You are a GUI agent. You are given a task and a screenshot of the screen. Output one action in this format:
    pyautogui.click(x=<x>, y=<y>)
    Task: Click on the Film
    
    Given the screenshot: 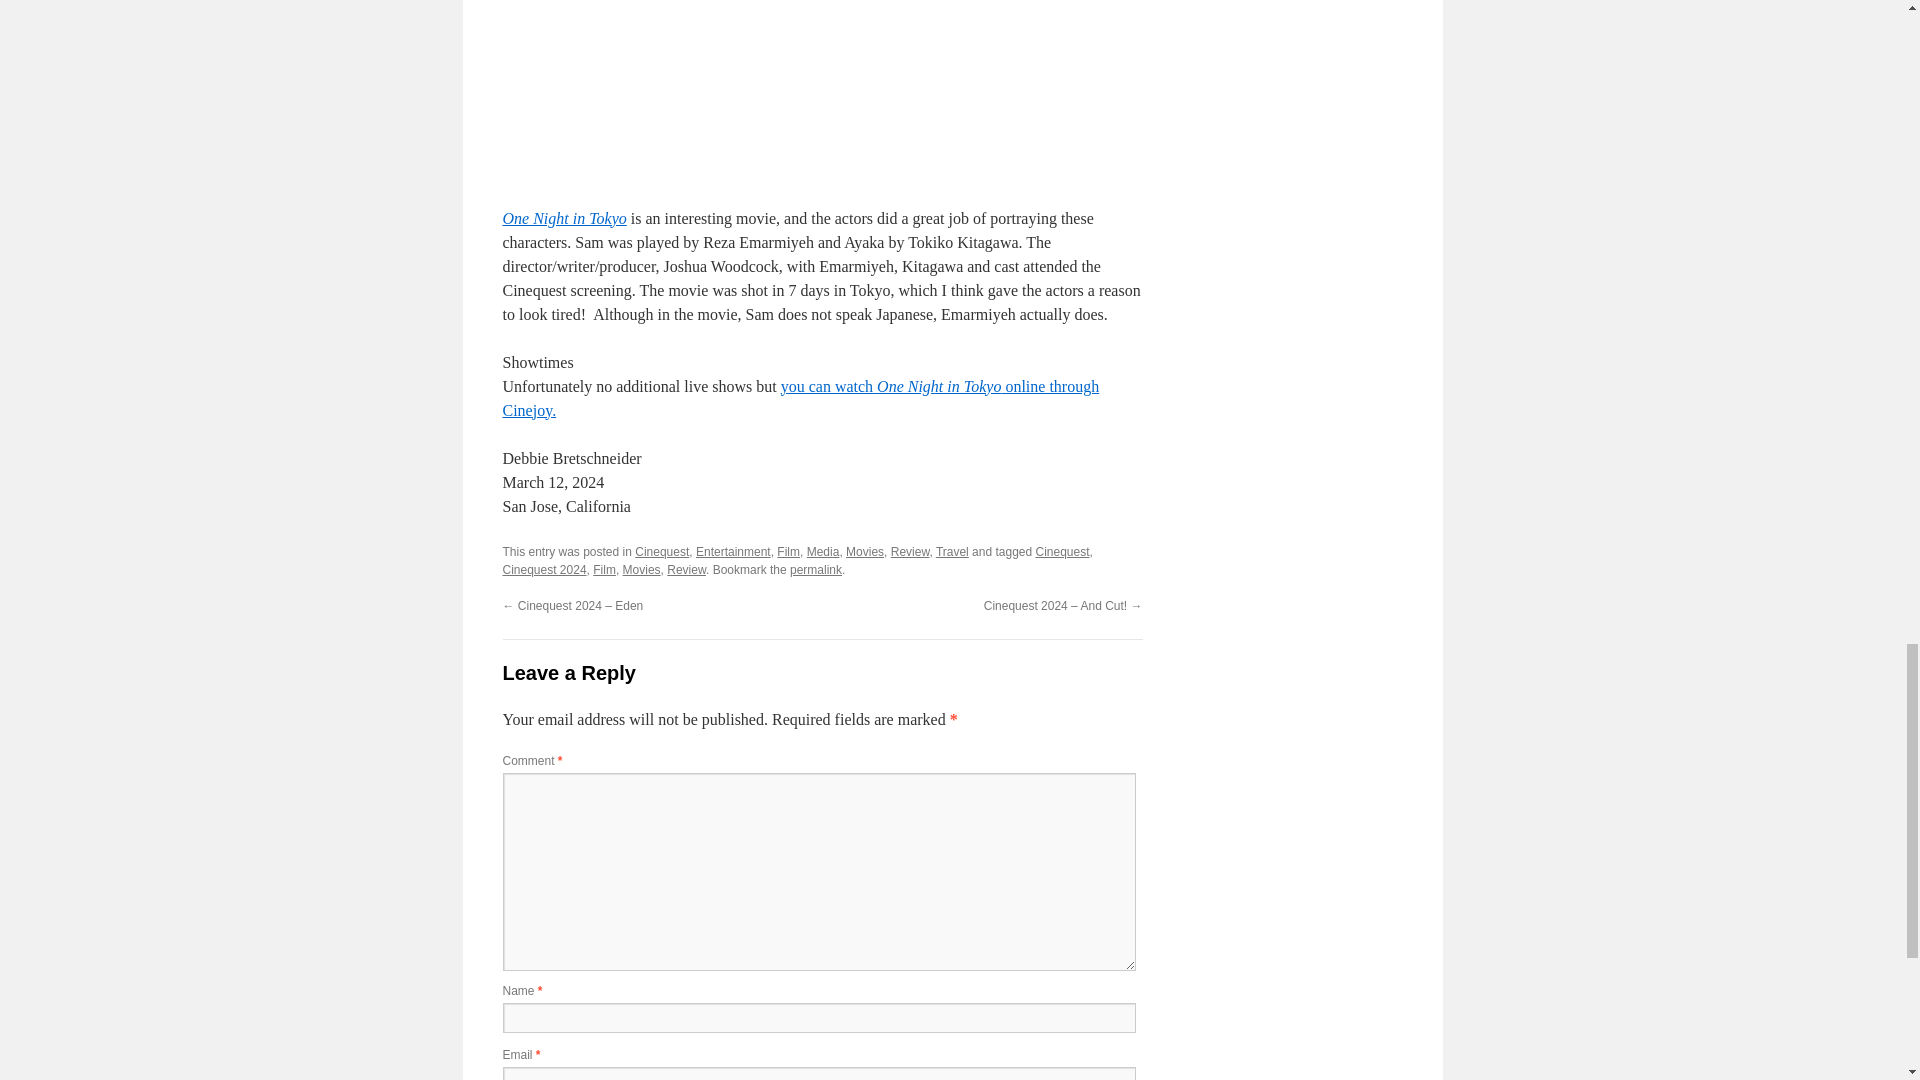 What is the action you would take?
    pyautogui.click(x=604, y=569)
    